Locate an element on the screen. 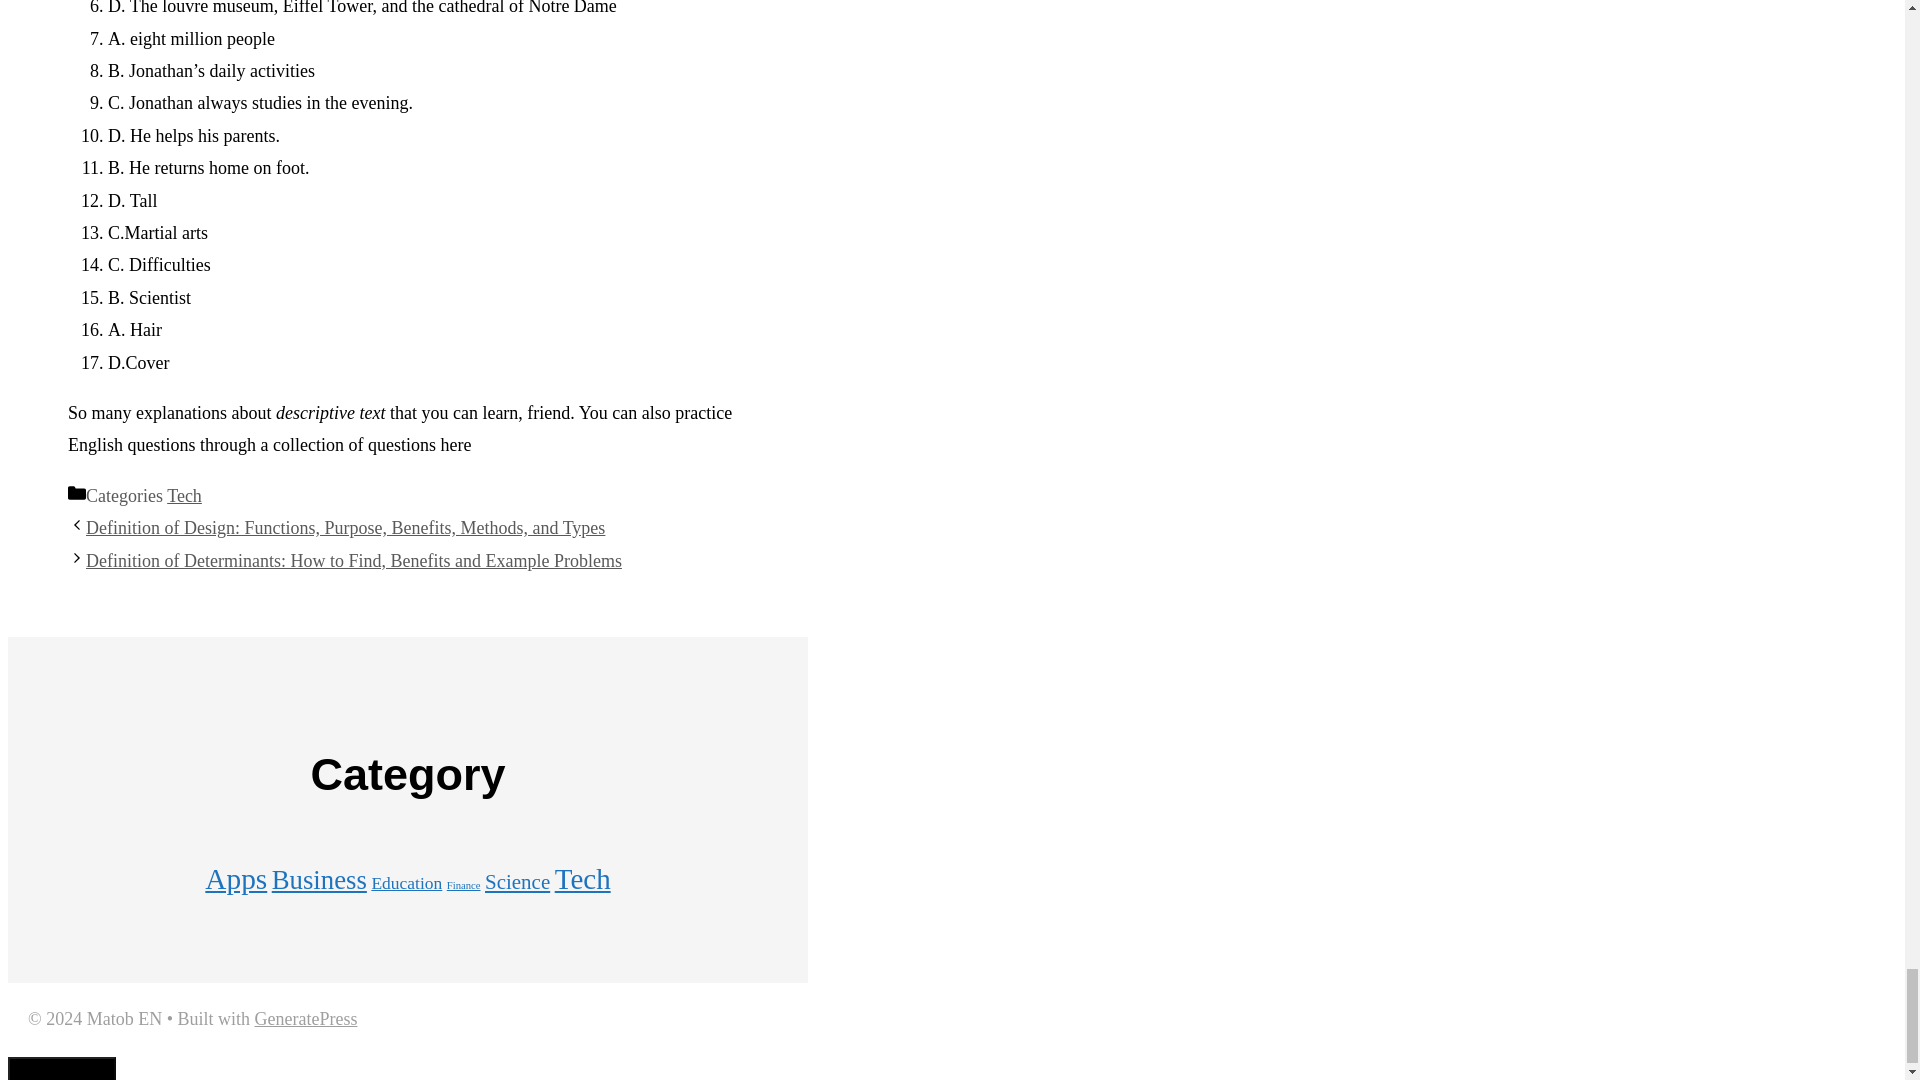 The width and height of the screenshot is (1920, 1080). Education is located at coordinates (406, 882).